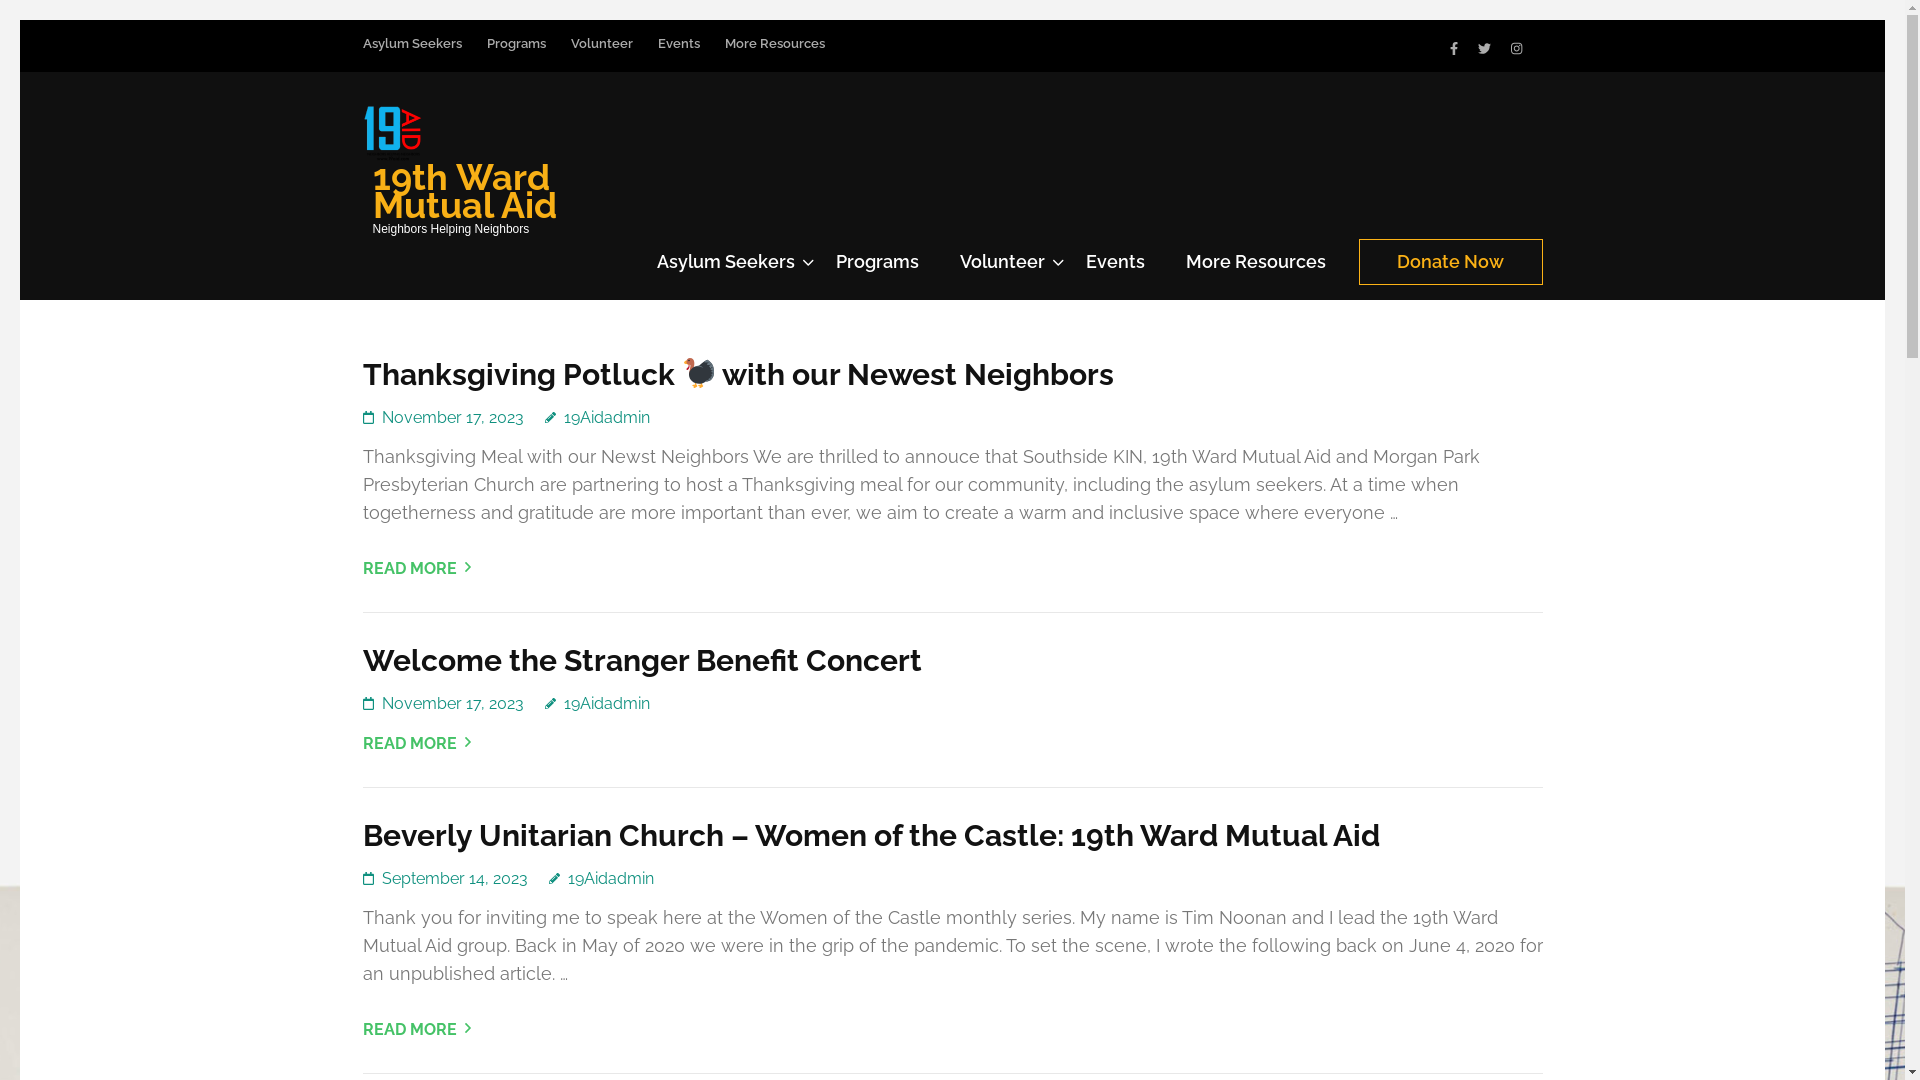 Image resolution: width=1920 pixels, height=1080 pixels. What do you see at coordinates (516, 54) in the screenshot?
I see `Programs` at bounding box center [516, 54].